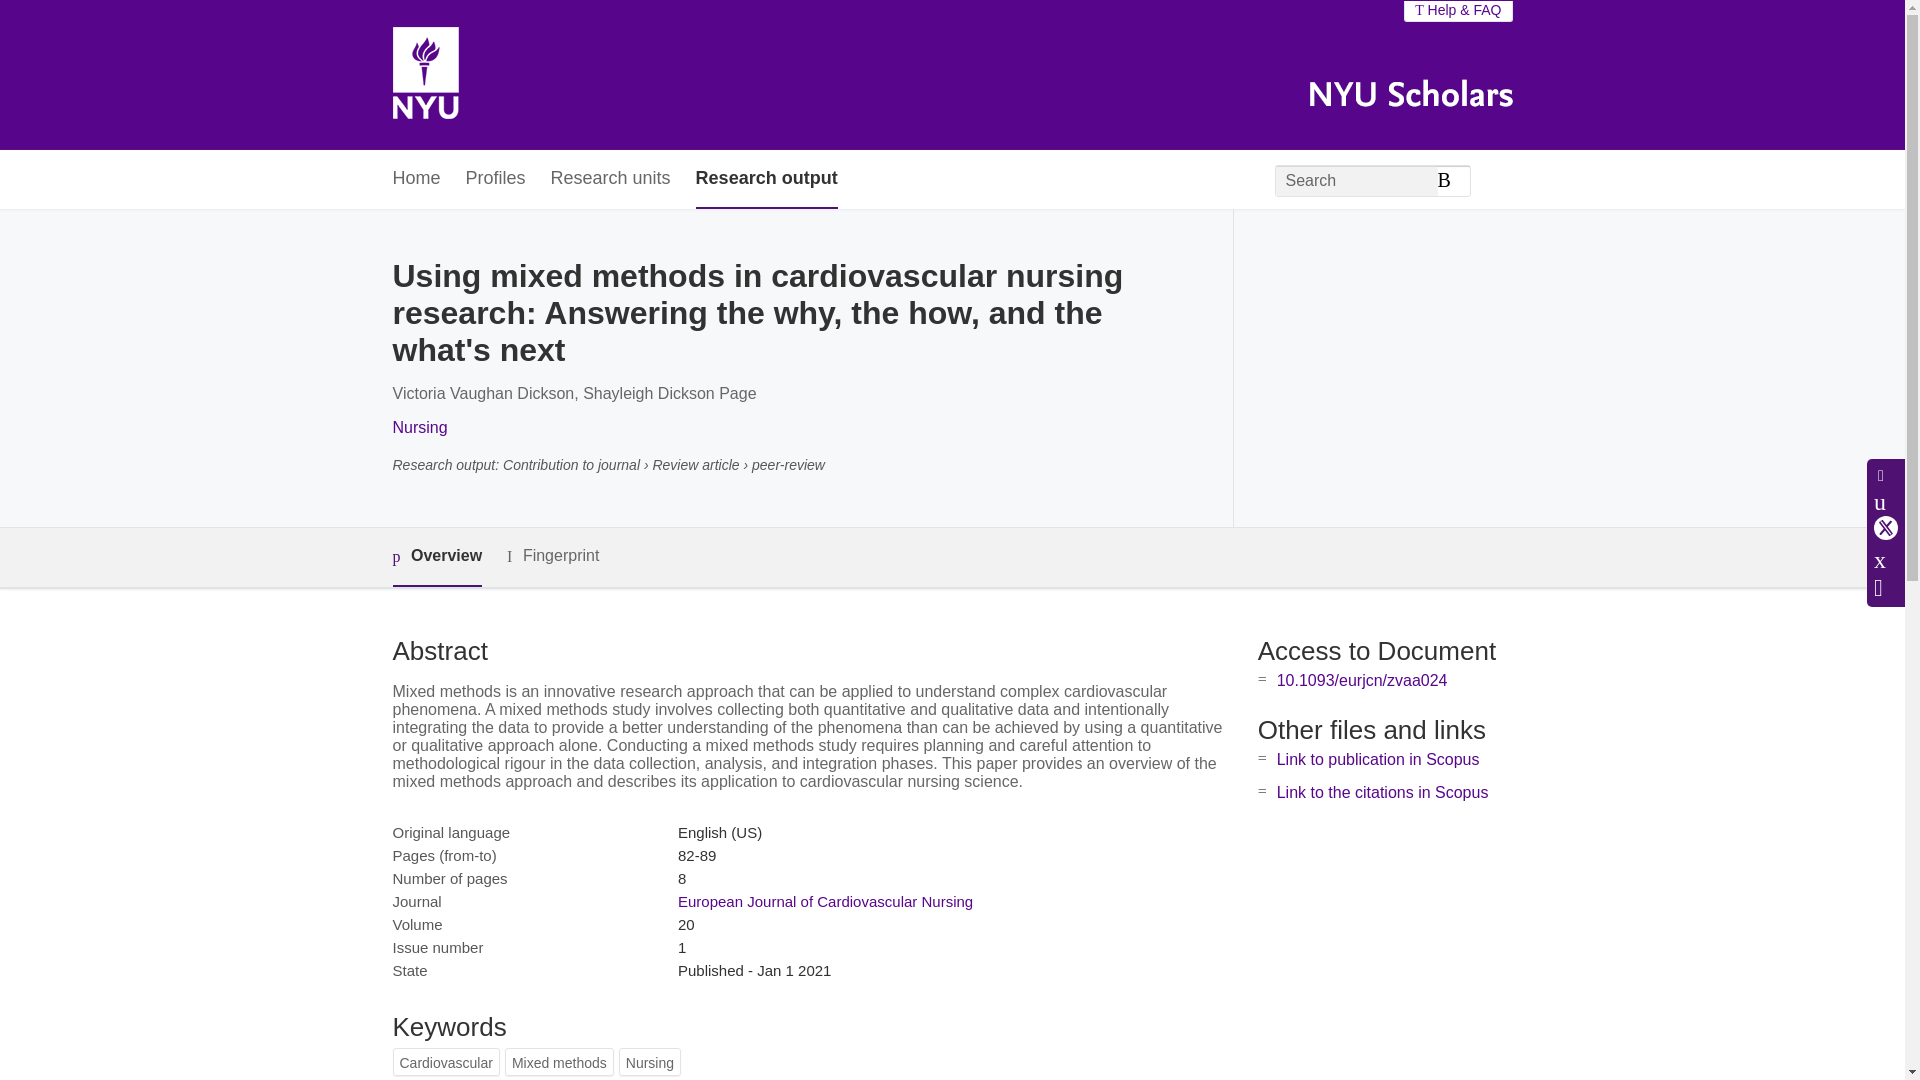 The width and height of the screenshot is (1920, 1080). I want to click on Link to the citations in Scopus, so click(1382, 792).